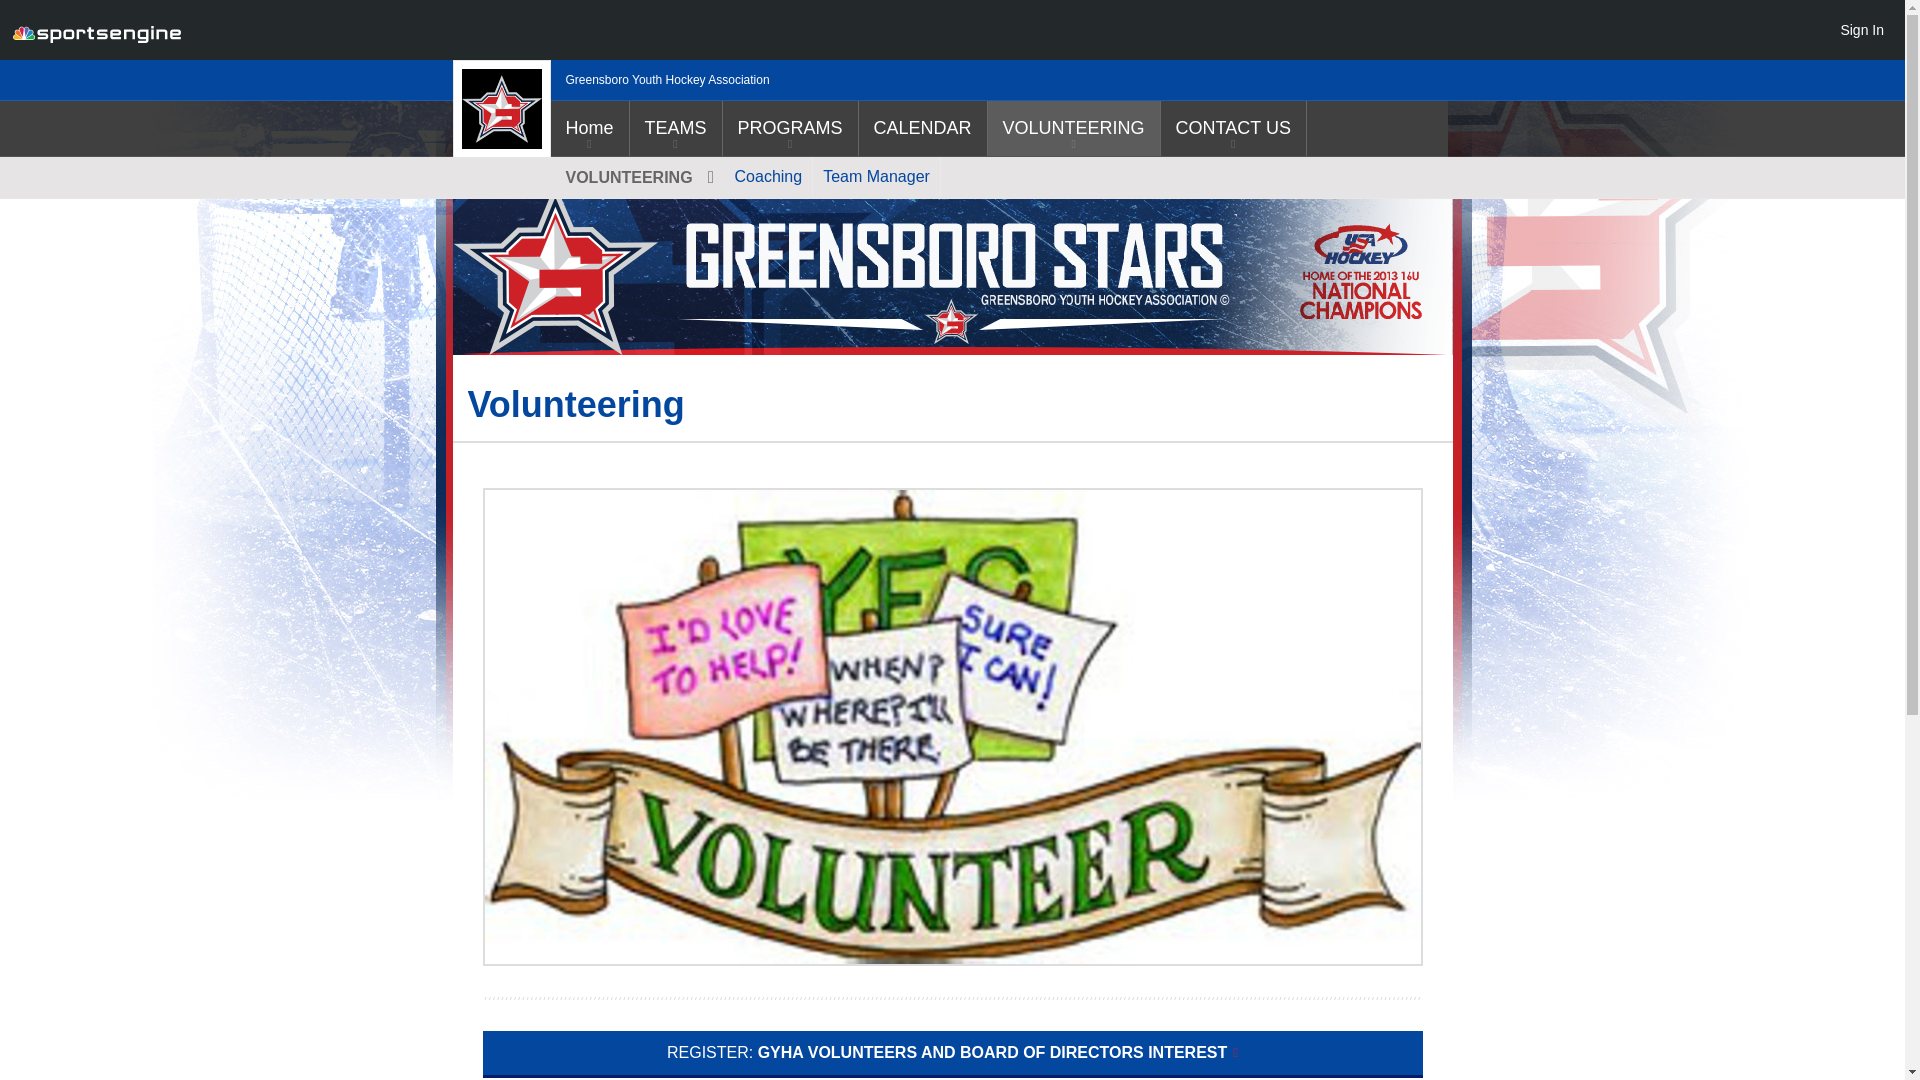  Describe the element at coordinates (1233, 128) in the screenshot. I see `click to go to 'CONTACT US'` at that location.